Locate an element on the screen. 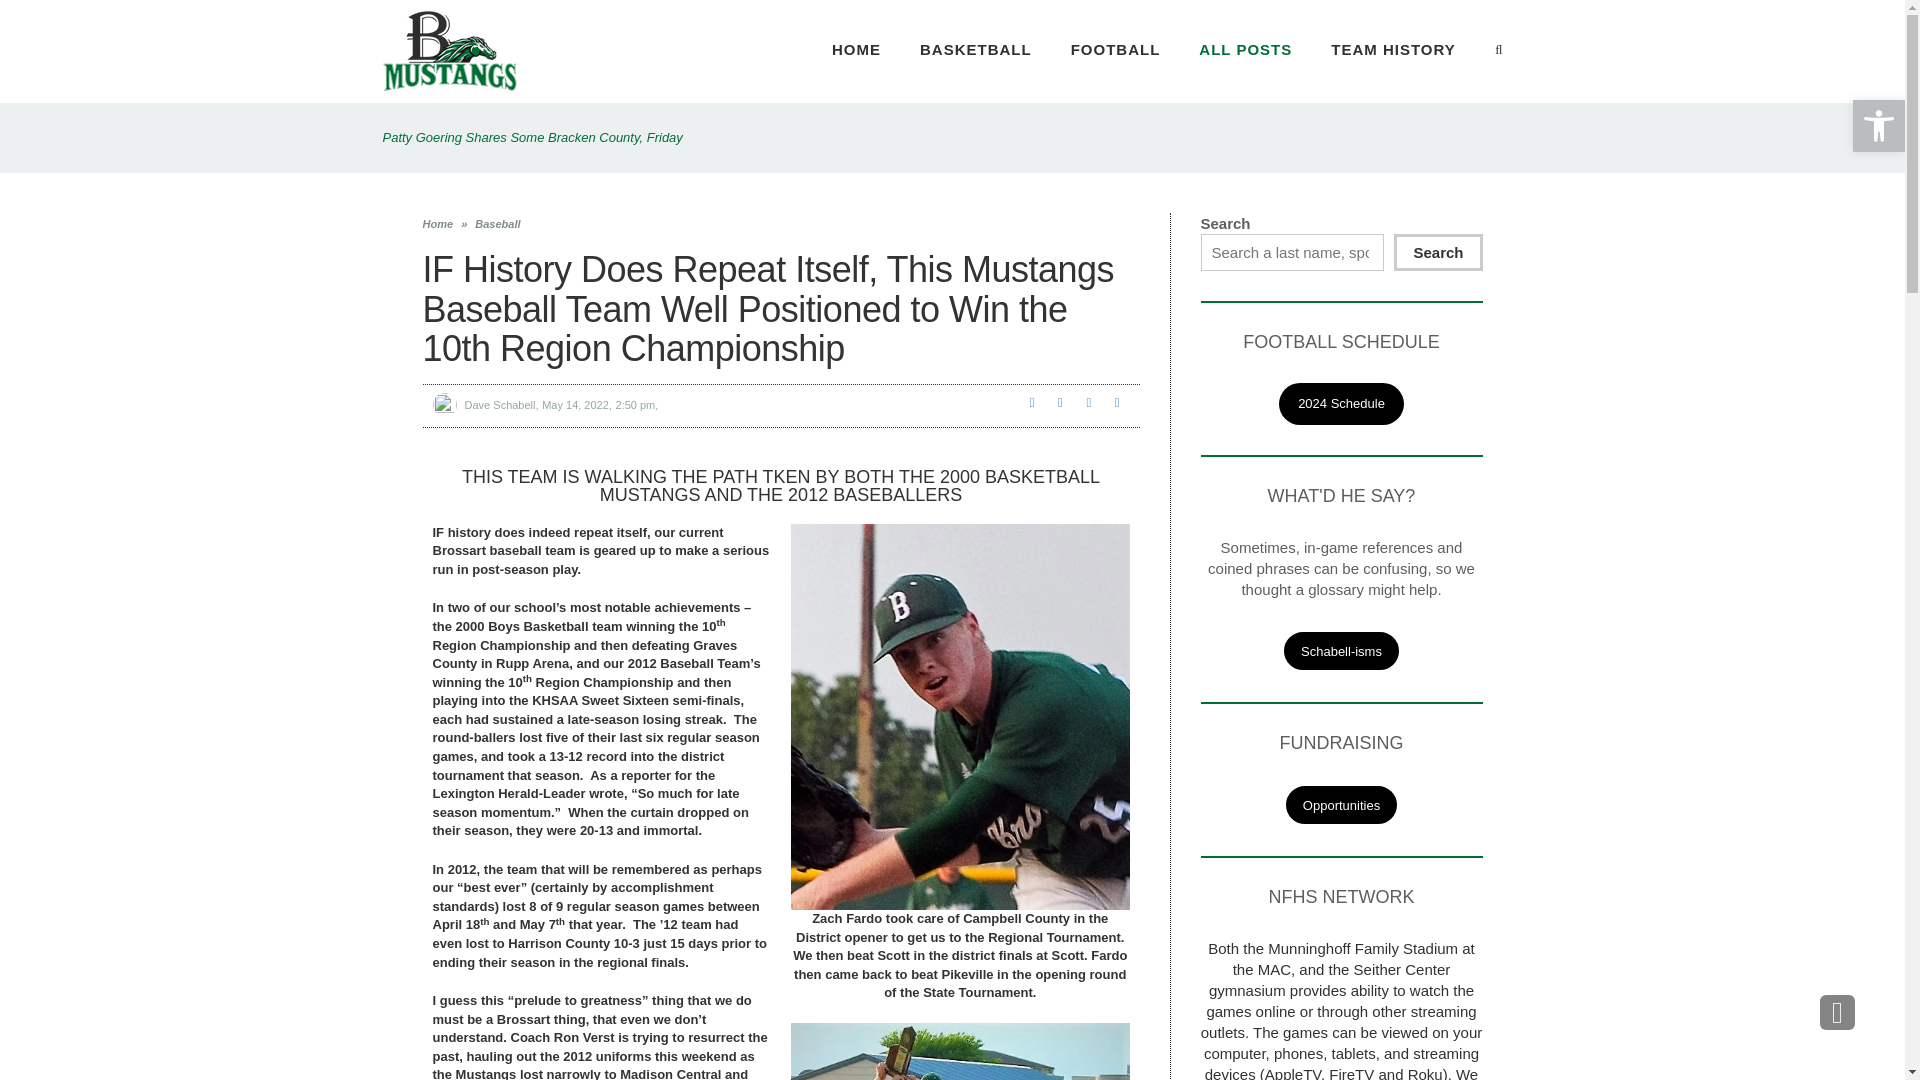 Image resolution: width=1920 pixels, height=1080 pixels. Patty Goering Shares Some Bracken County, Friday is located at coordinates (532, 136).